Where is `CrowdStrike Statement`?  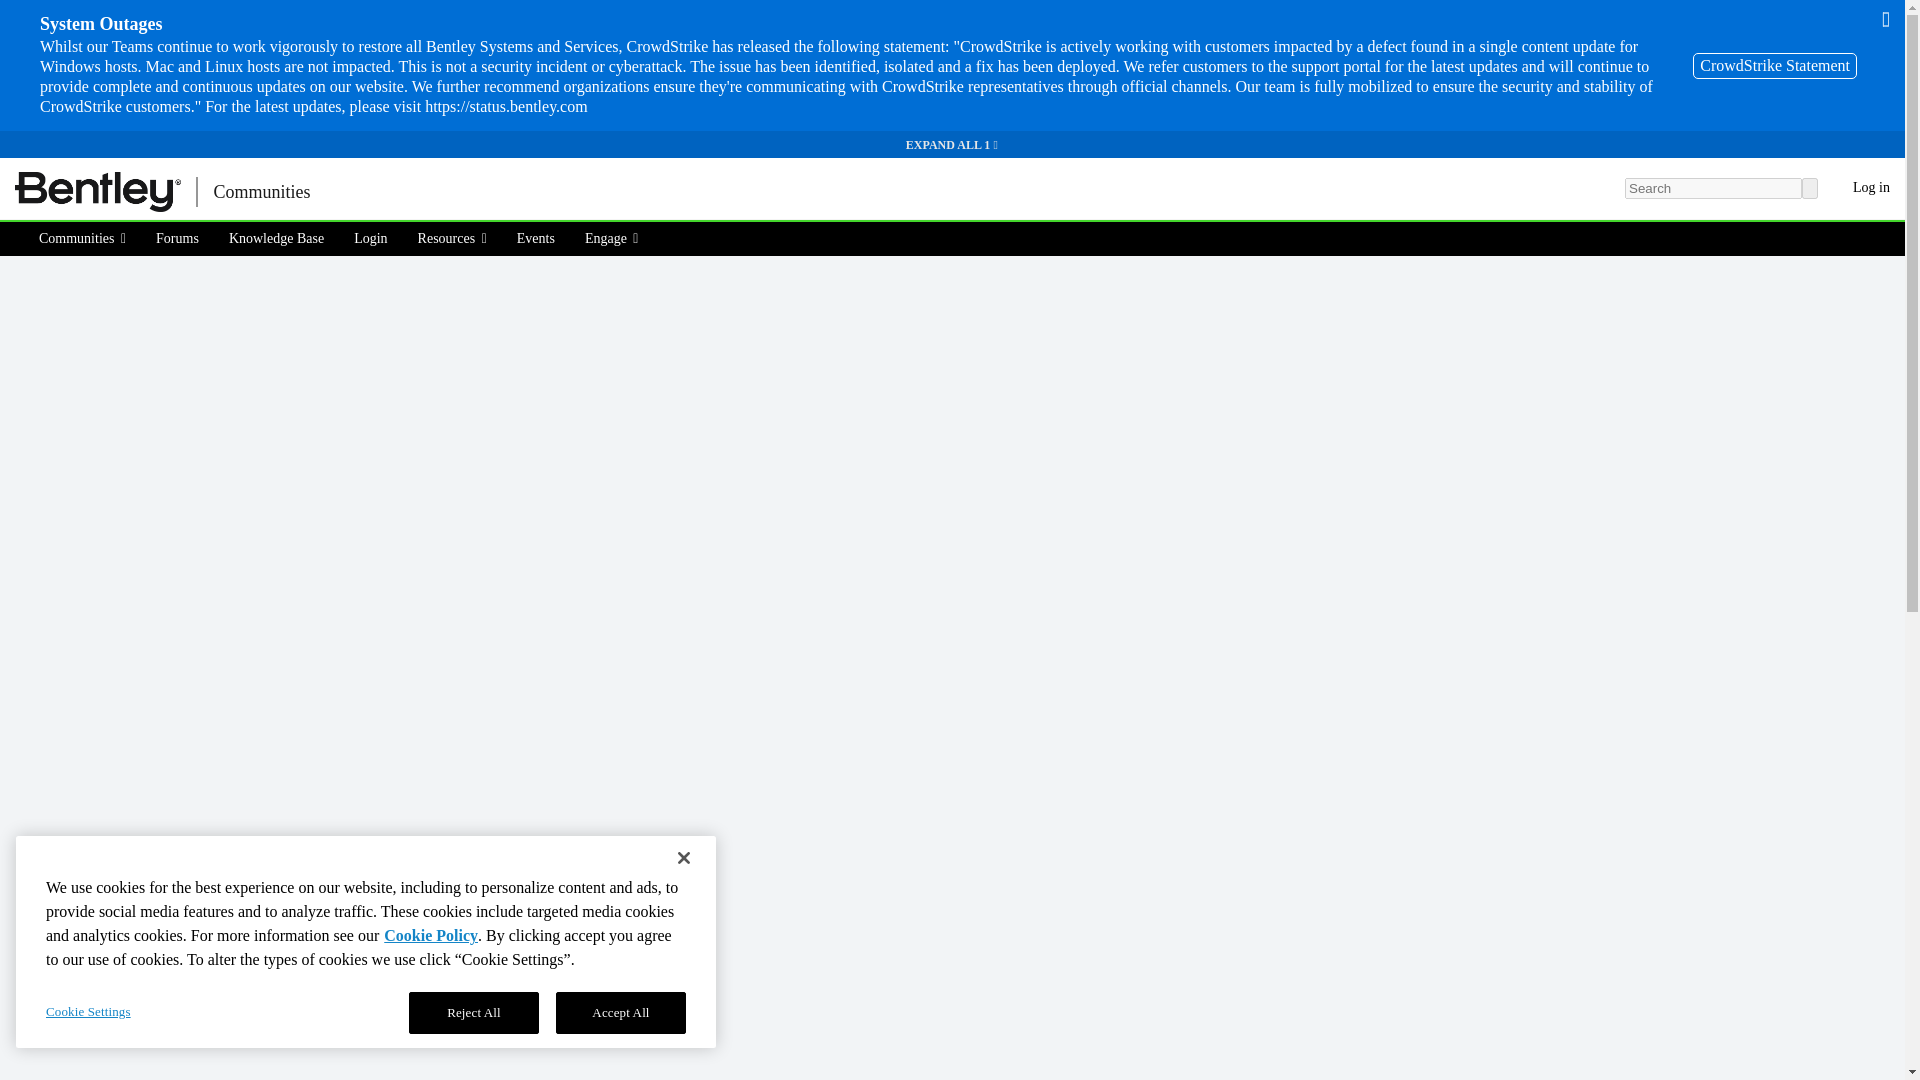 CrowdStrike Statement is located at coordinates (1774, 64).